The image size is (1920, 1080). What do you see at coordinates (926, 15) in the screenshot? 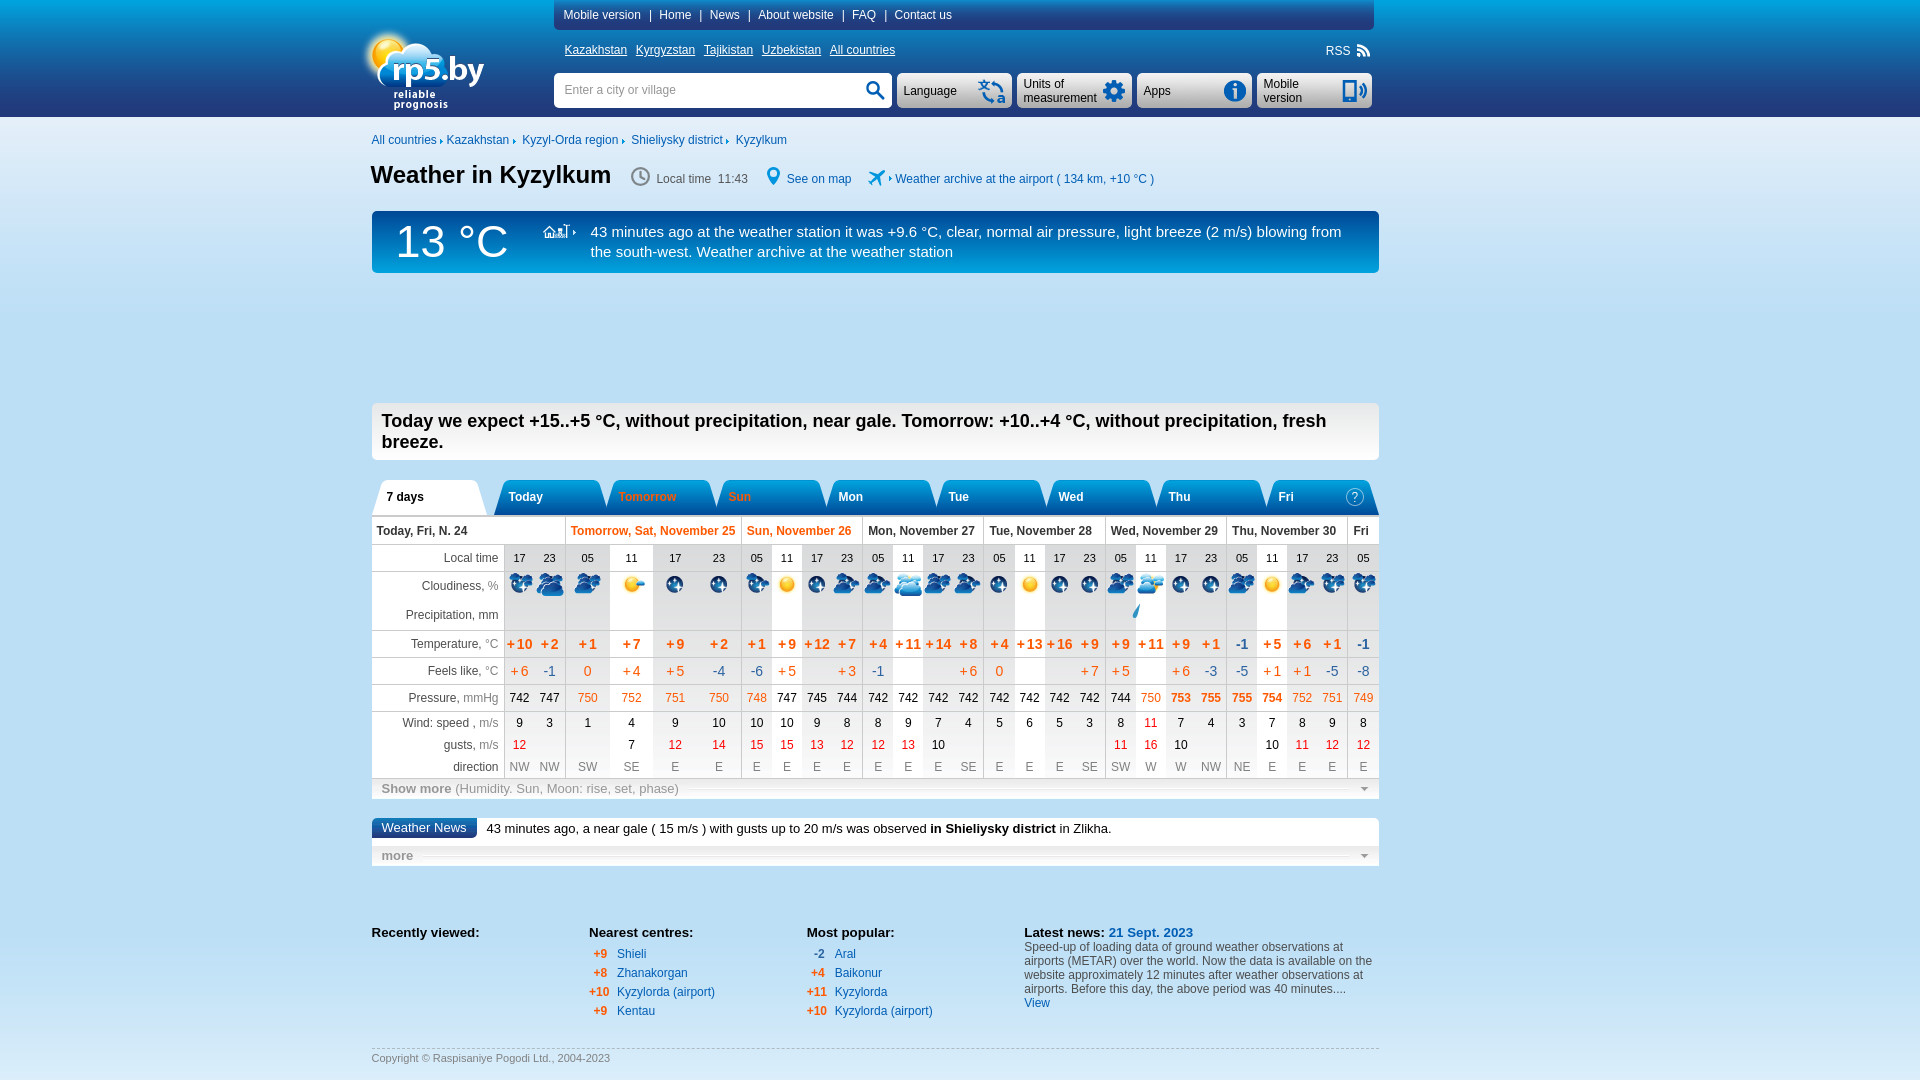
I see `Contact us` at bounding box center [926, 15].